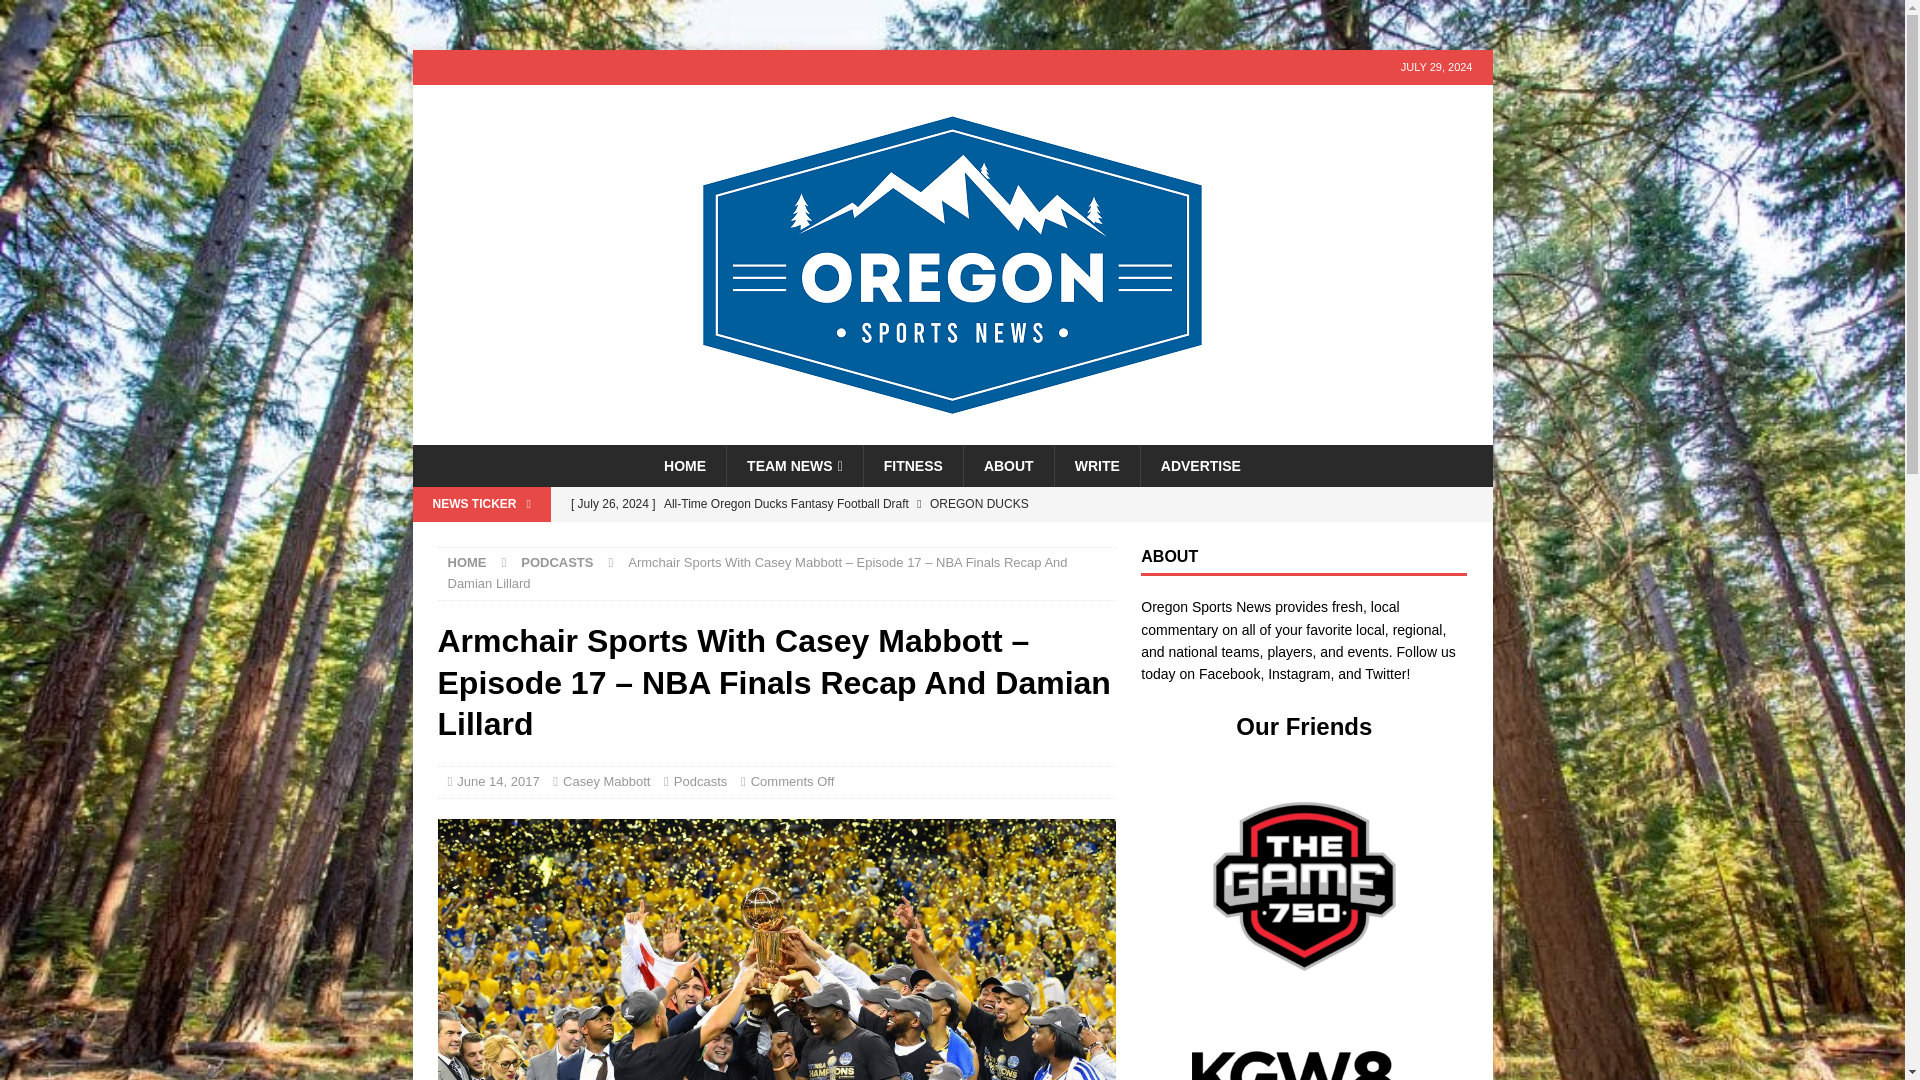 The height and width of the screenshot is (1080, 1920). What do you see at coordinates (467, 562) in the screenshot?
I see `HOME` at bounding box center [467, 562].